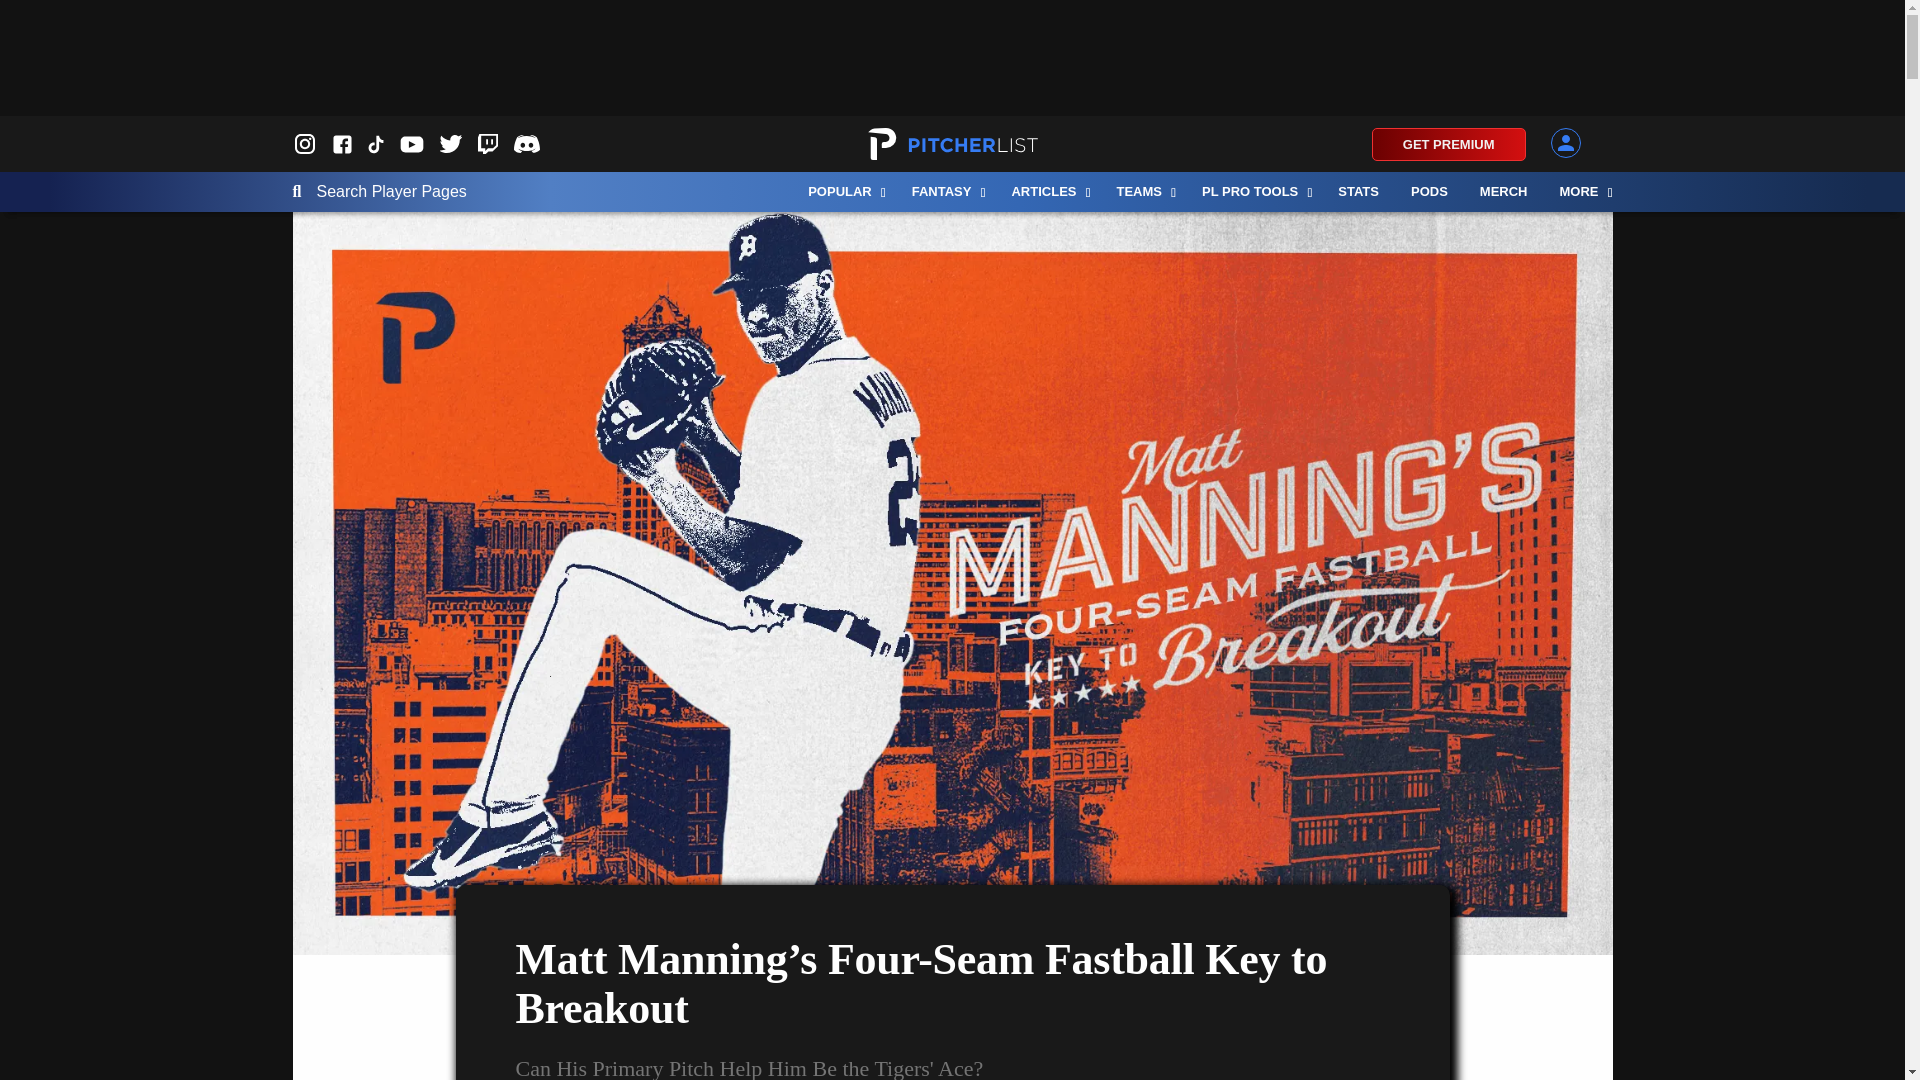  I want to click on FANTASY, so click(946, 191).